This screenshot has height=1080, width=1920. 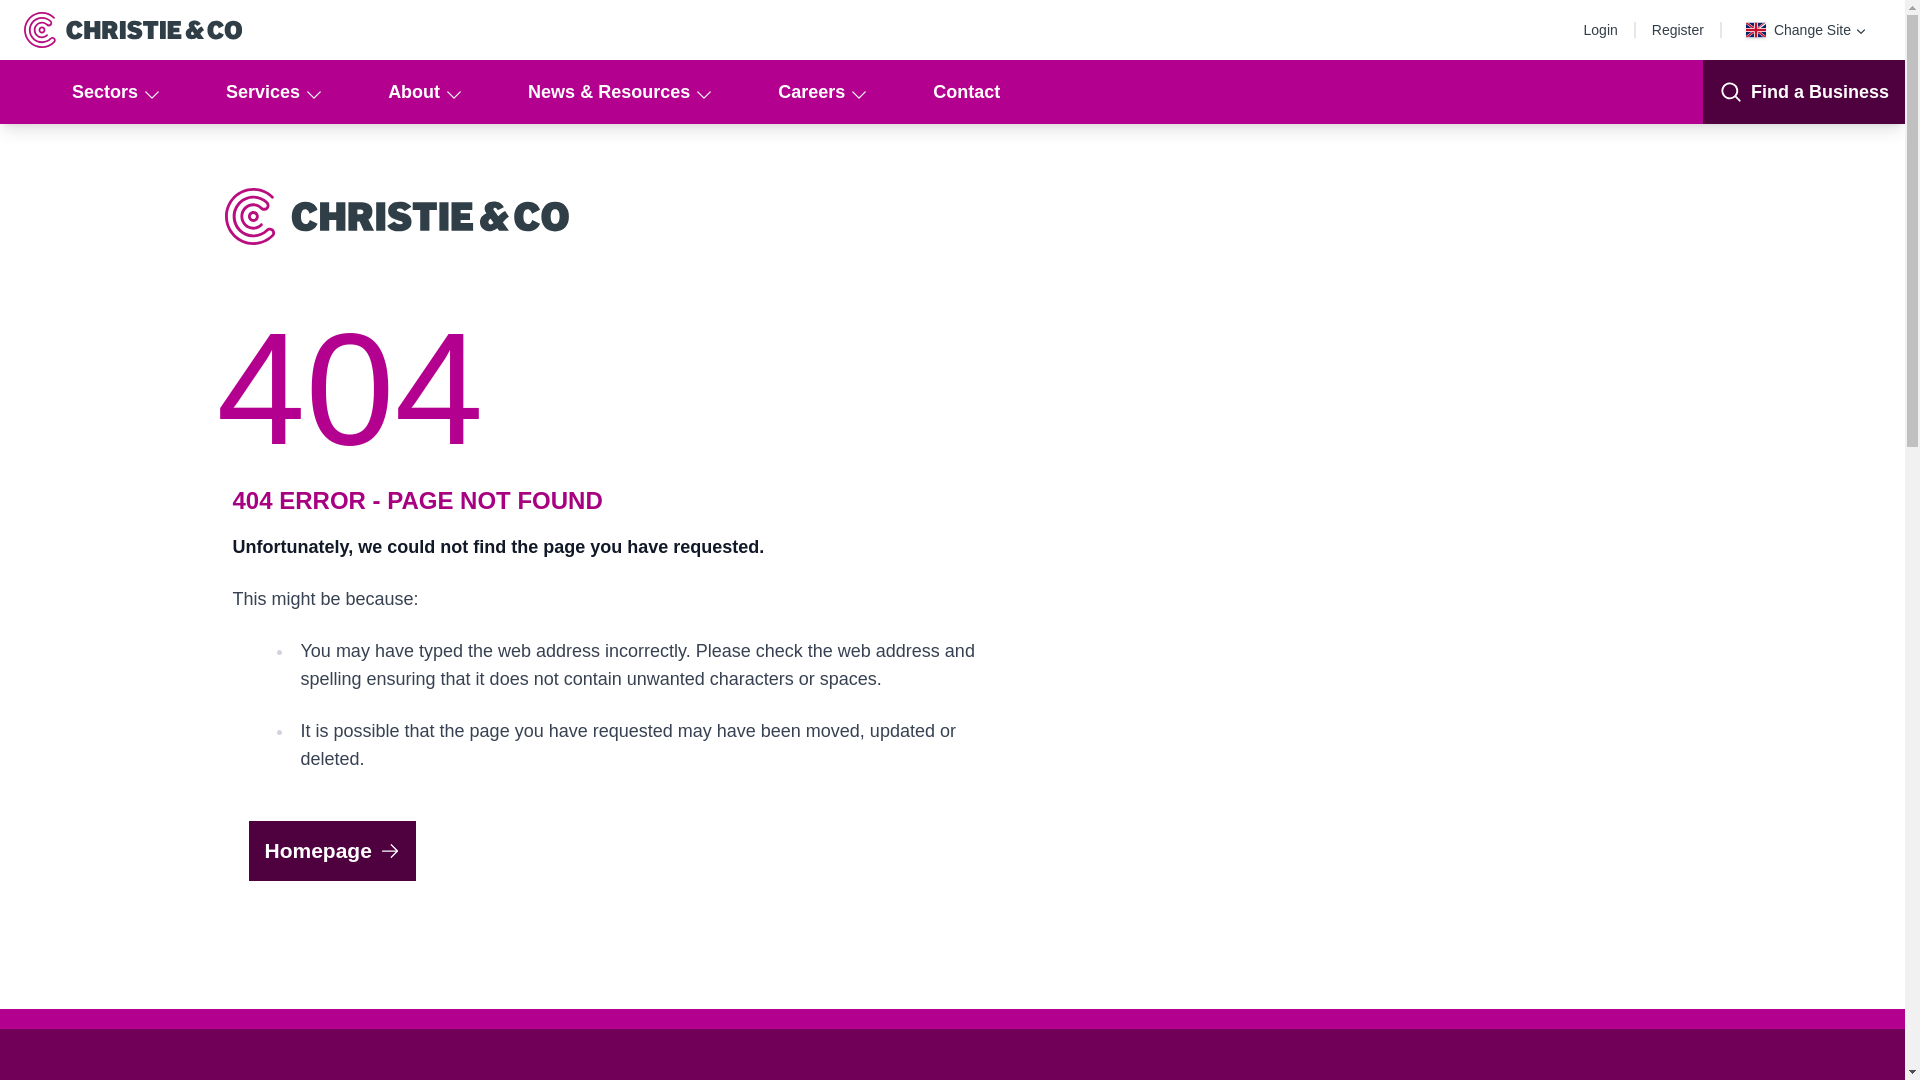 I want to click on Change Site, so click(x=1806, y=30).